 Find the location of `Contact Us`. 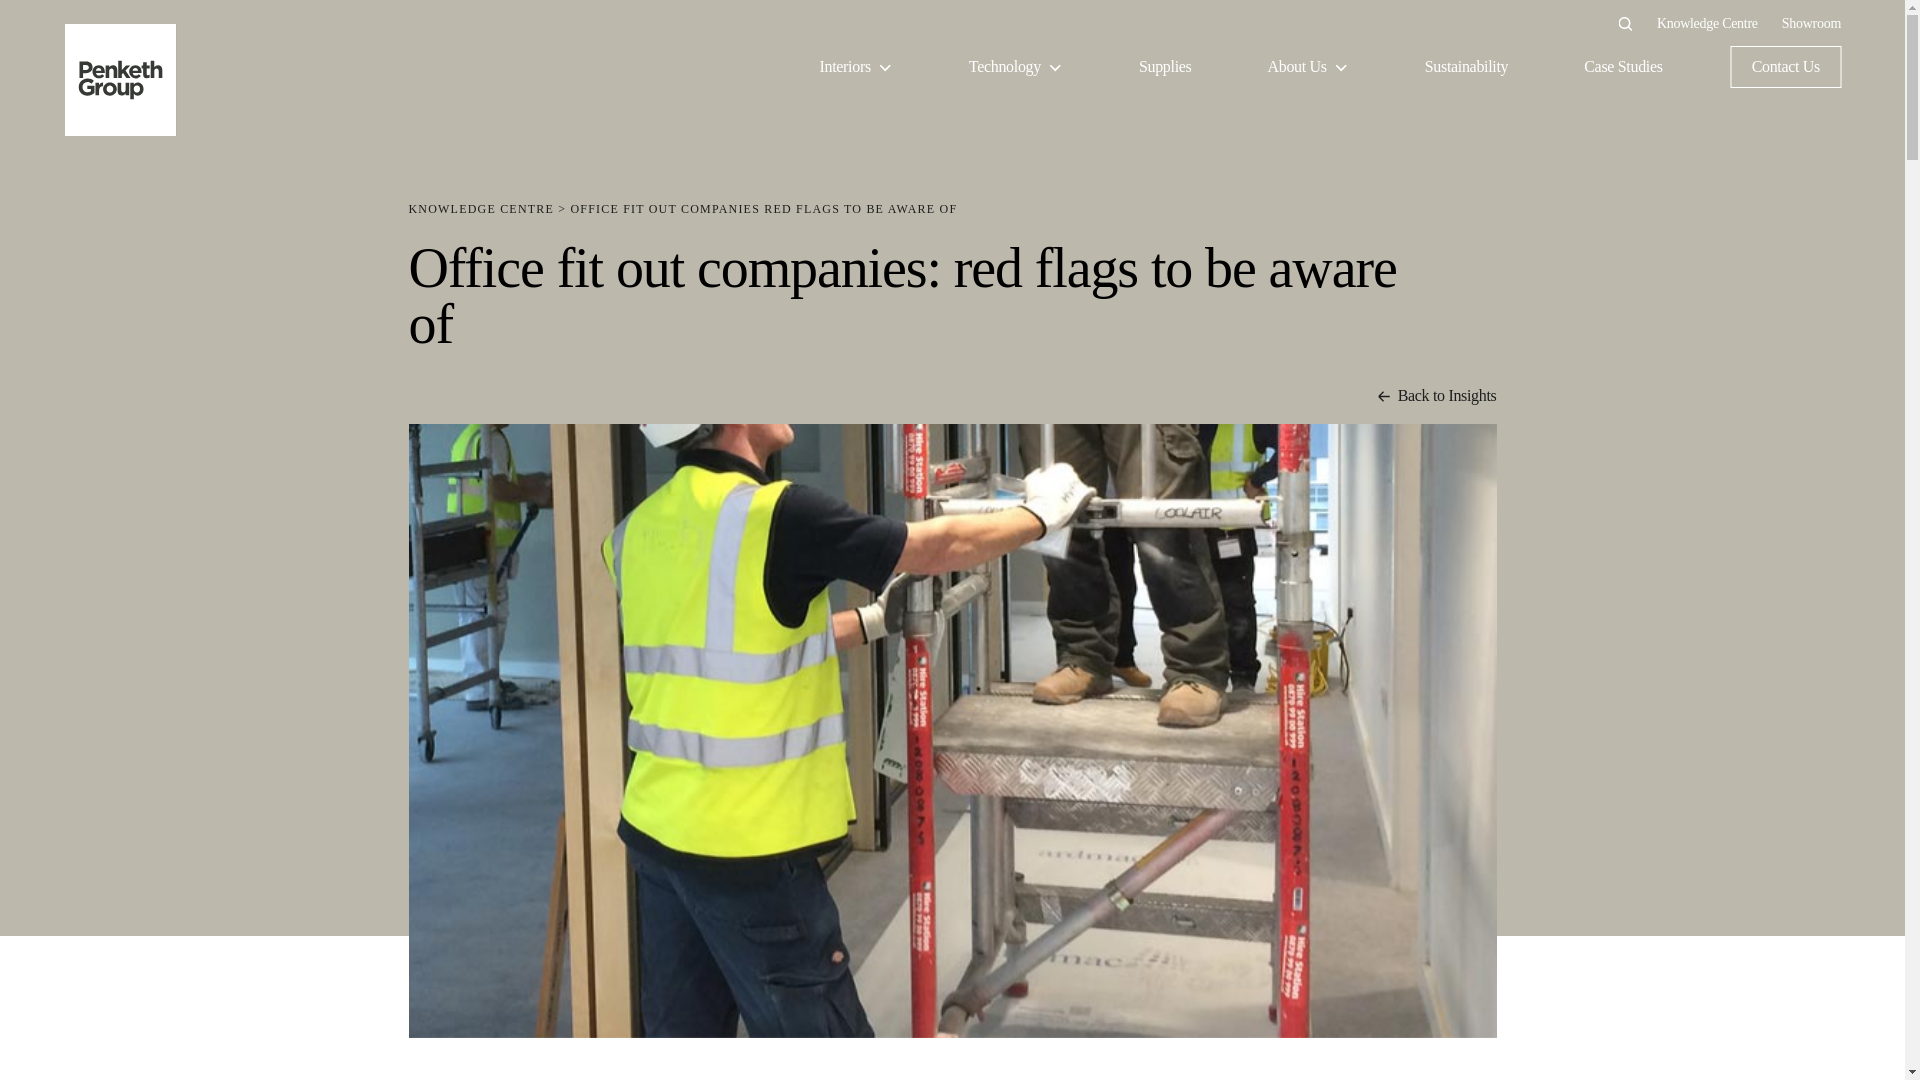

Contact Us is located at coordinates (1786, 66).